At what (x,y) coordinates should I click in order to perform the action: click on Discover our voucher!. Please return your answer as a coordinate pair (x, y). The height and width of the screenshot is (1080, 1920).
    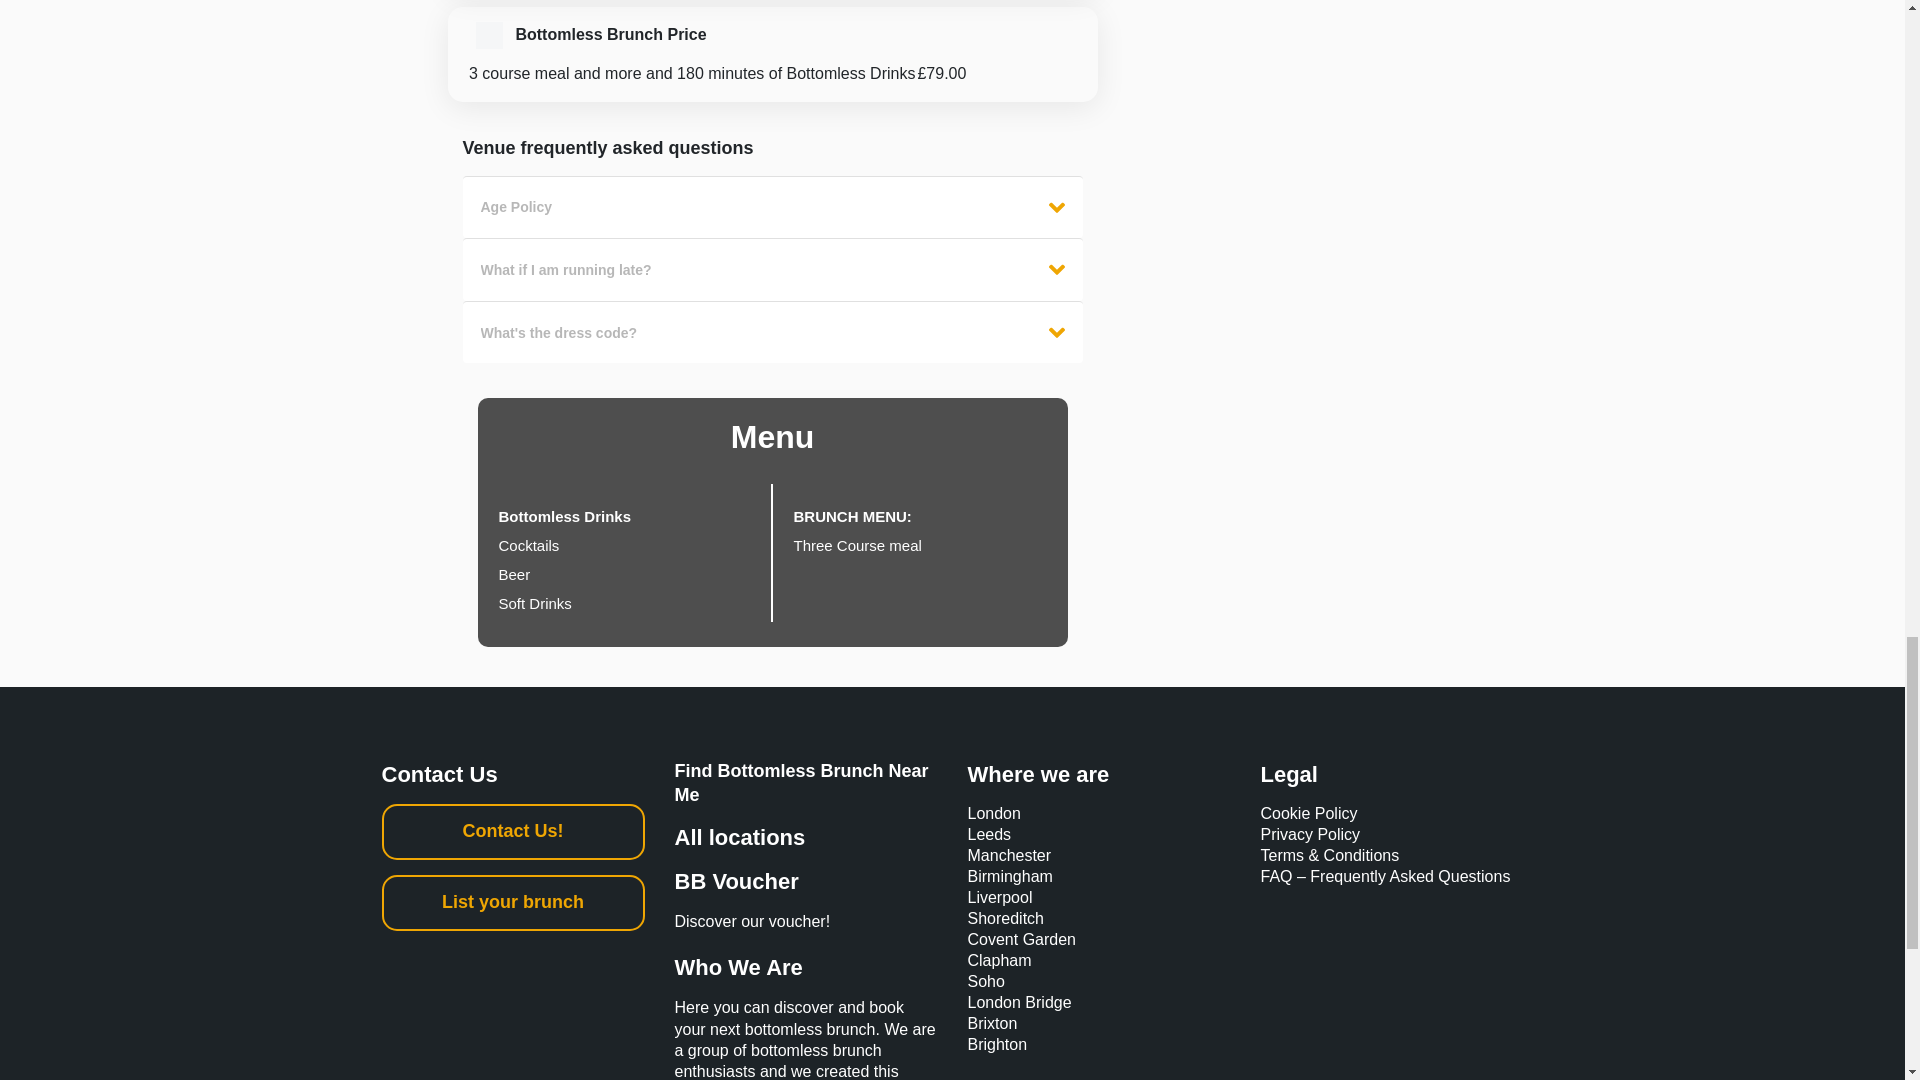
    Looking at the image, I should click on (804, 930).